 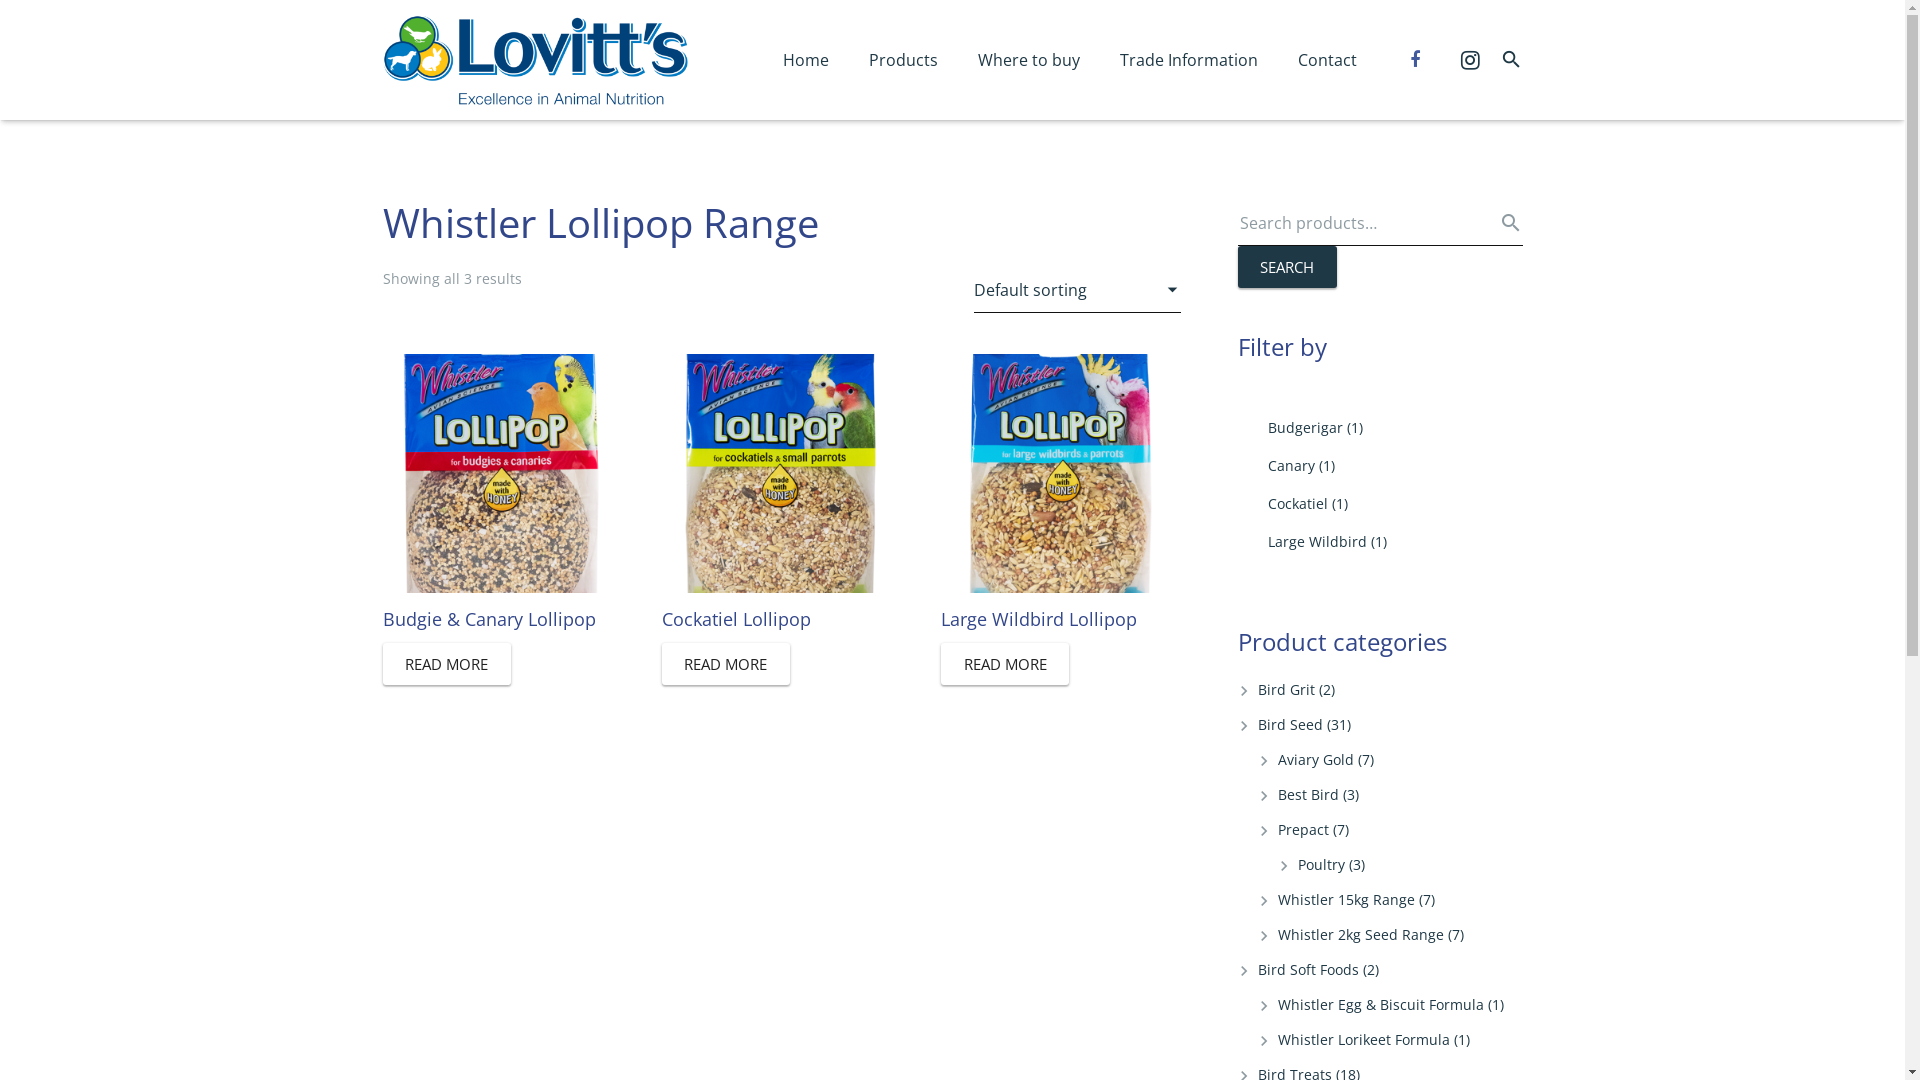 I want to click on READ MORE, so click(x=726, y=664).